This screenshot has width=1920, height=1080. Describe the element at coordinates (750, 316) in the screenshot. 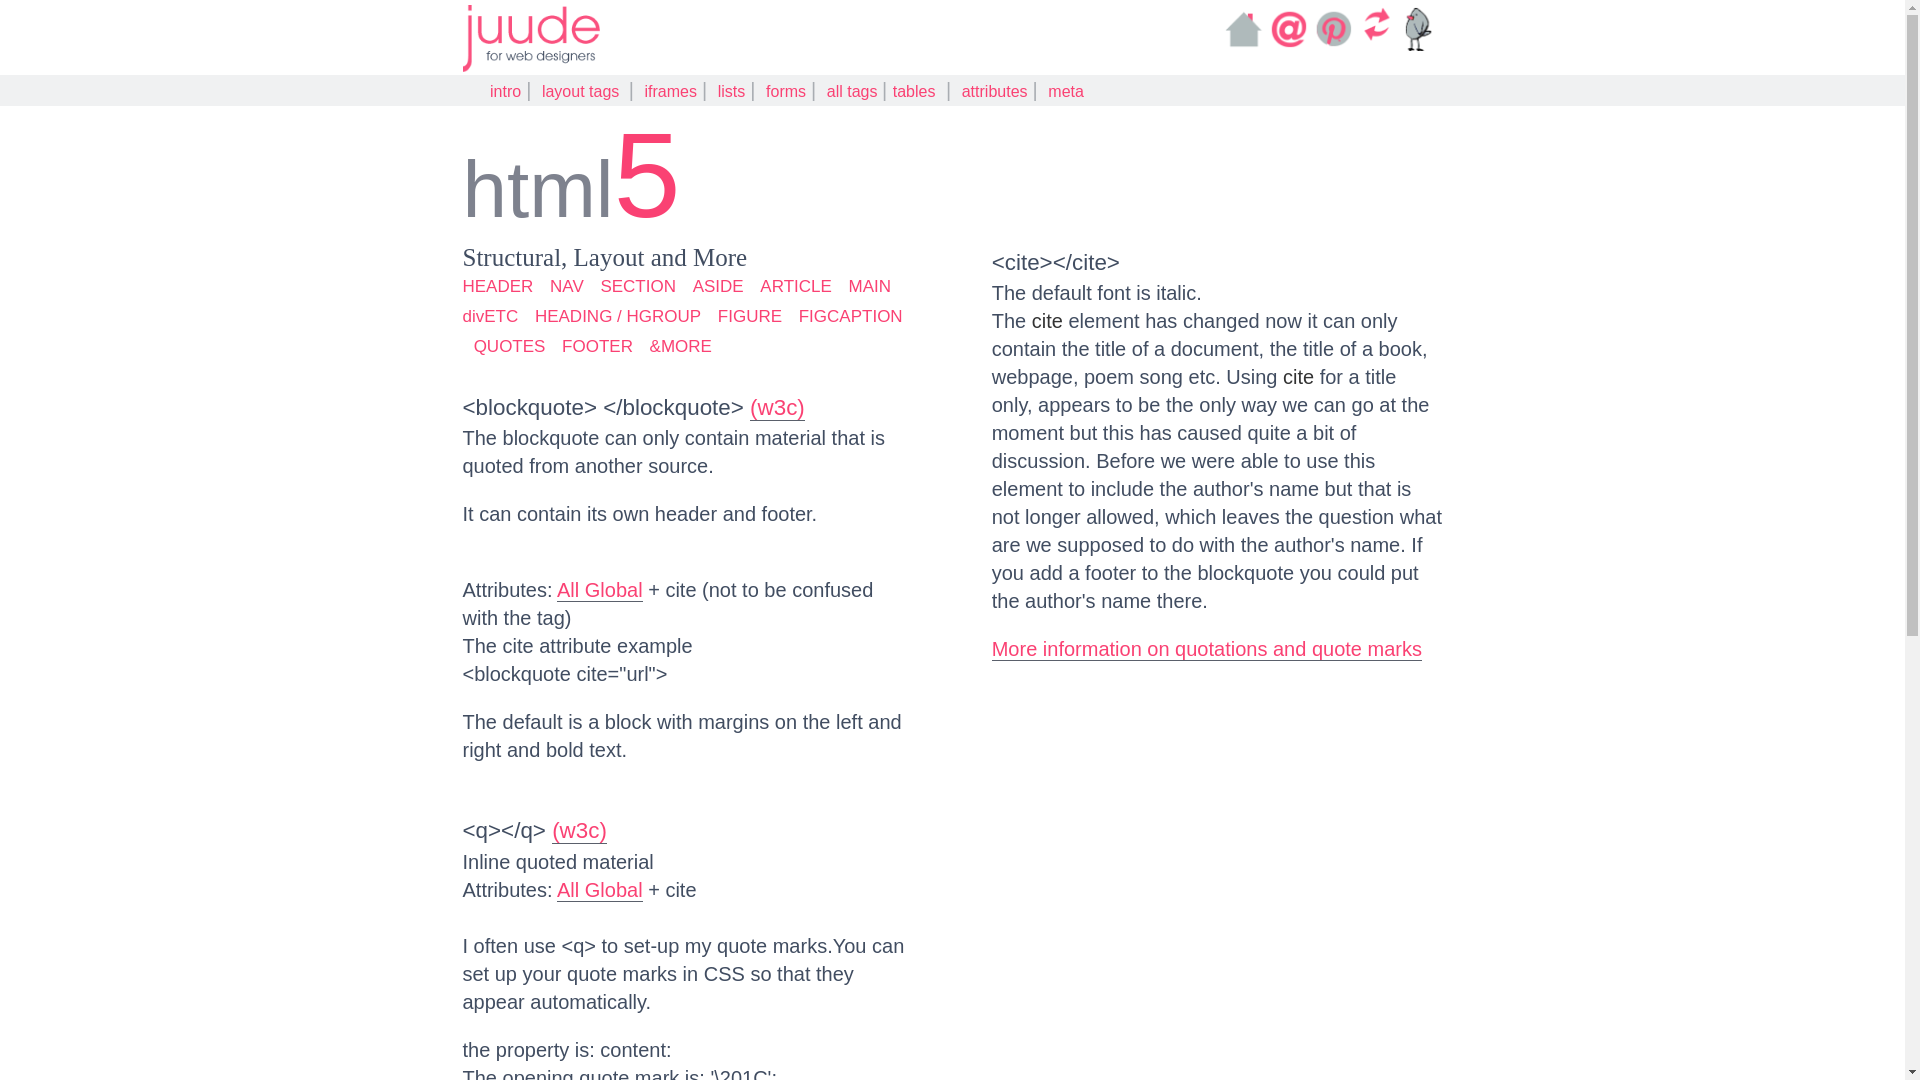

I see `FIGURE` at that location.